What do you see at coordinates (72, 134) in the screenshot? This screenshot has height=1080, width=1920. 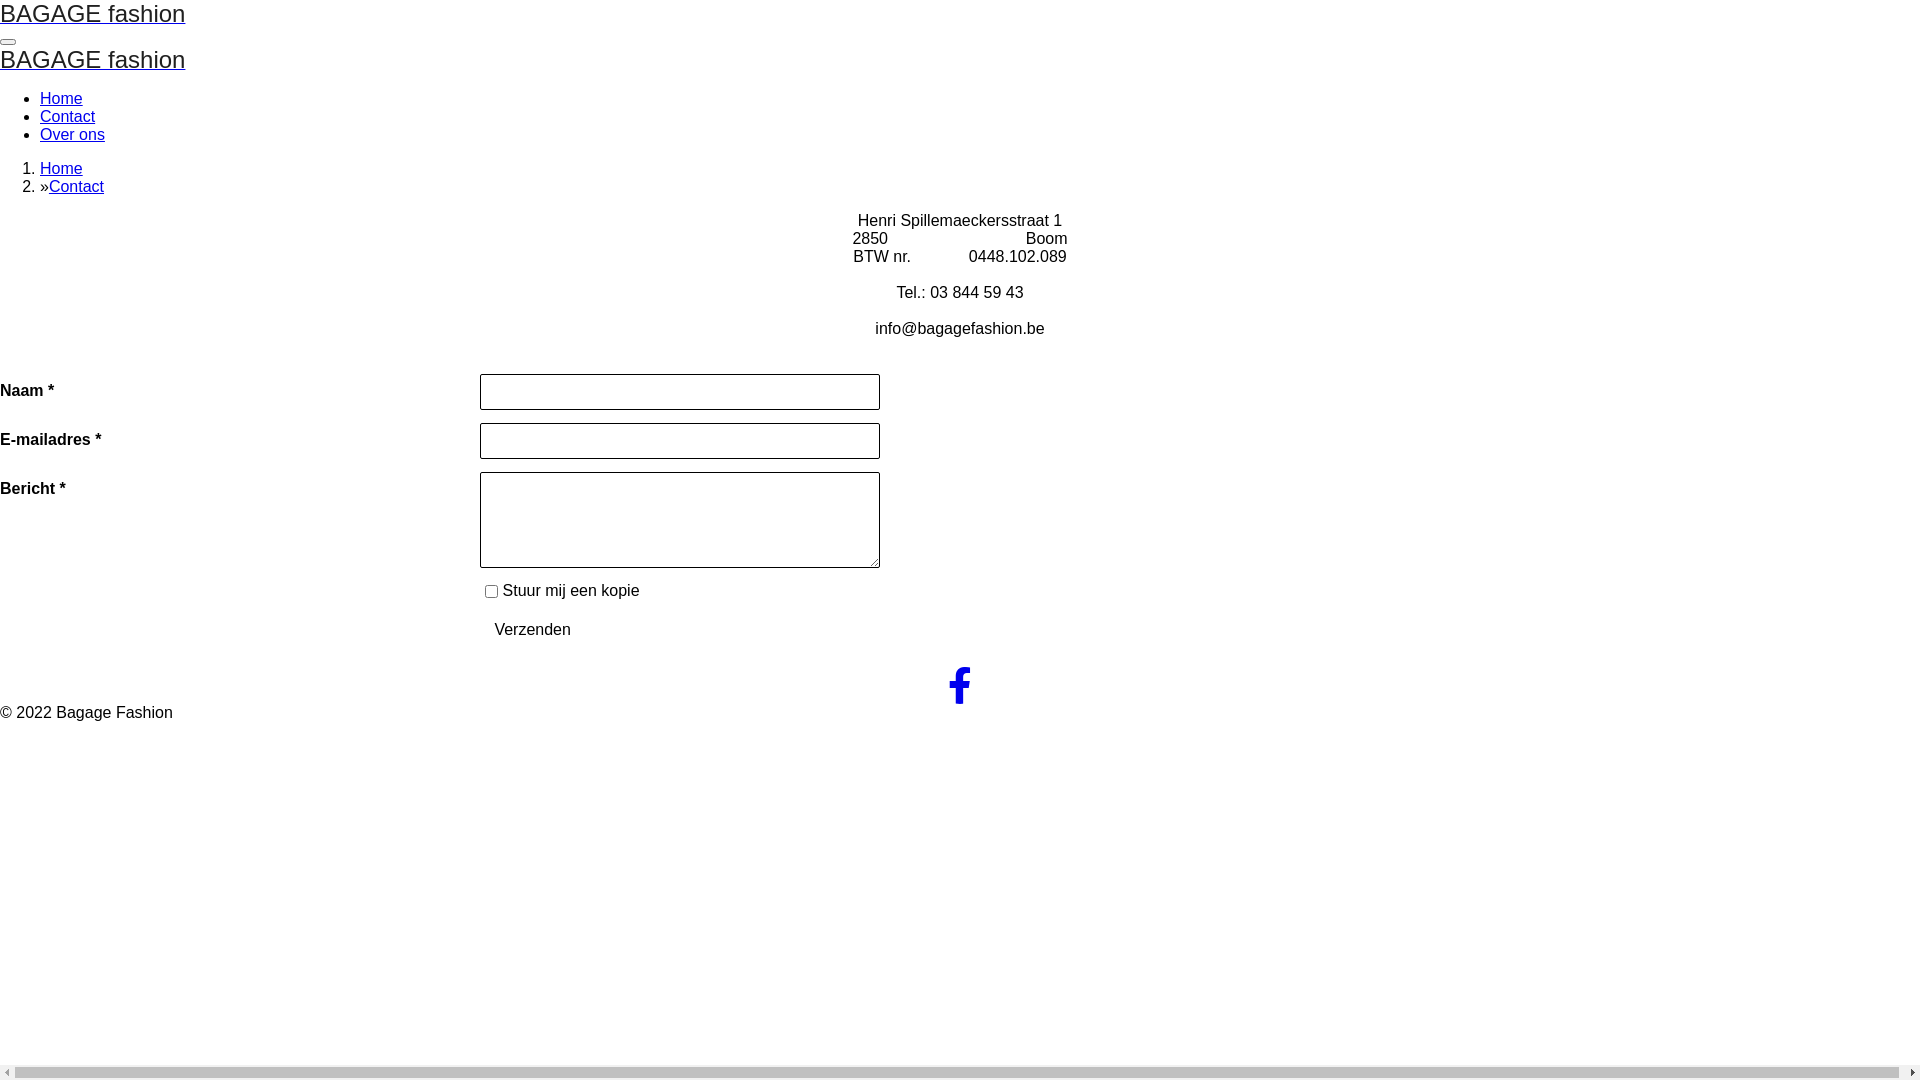 I see `Over ons` at bounding box center [72, 134].